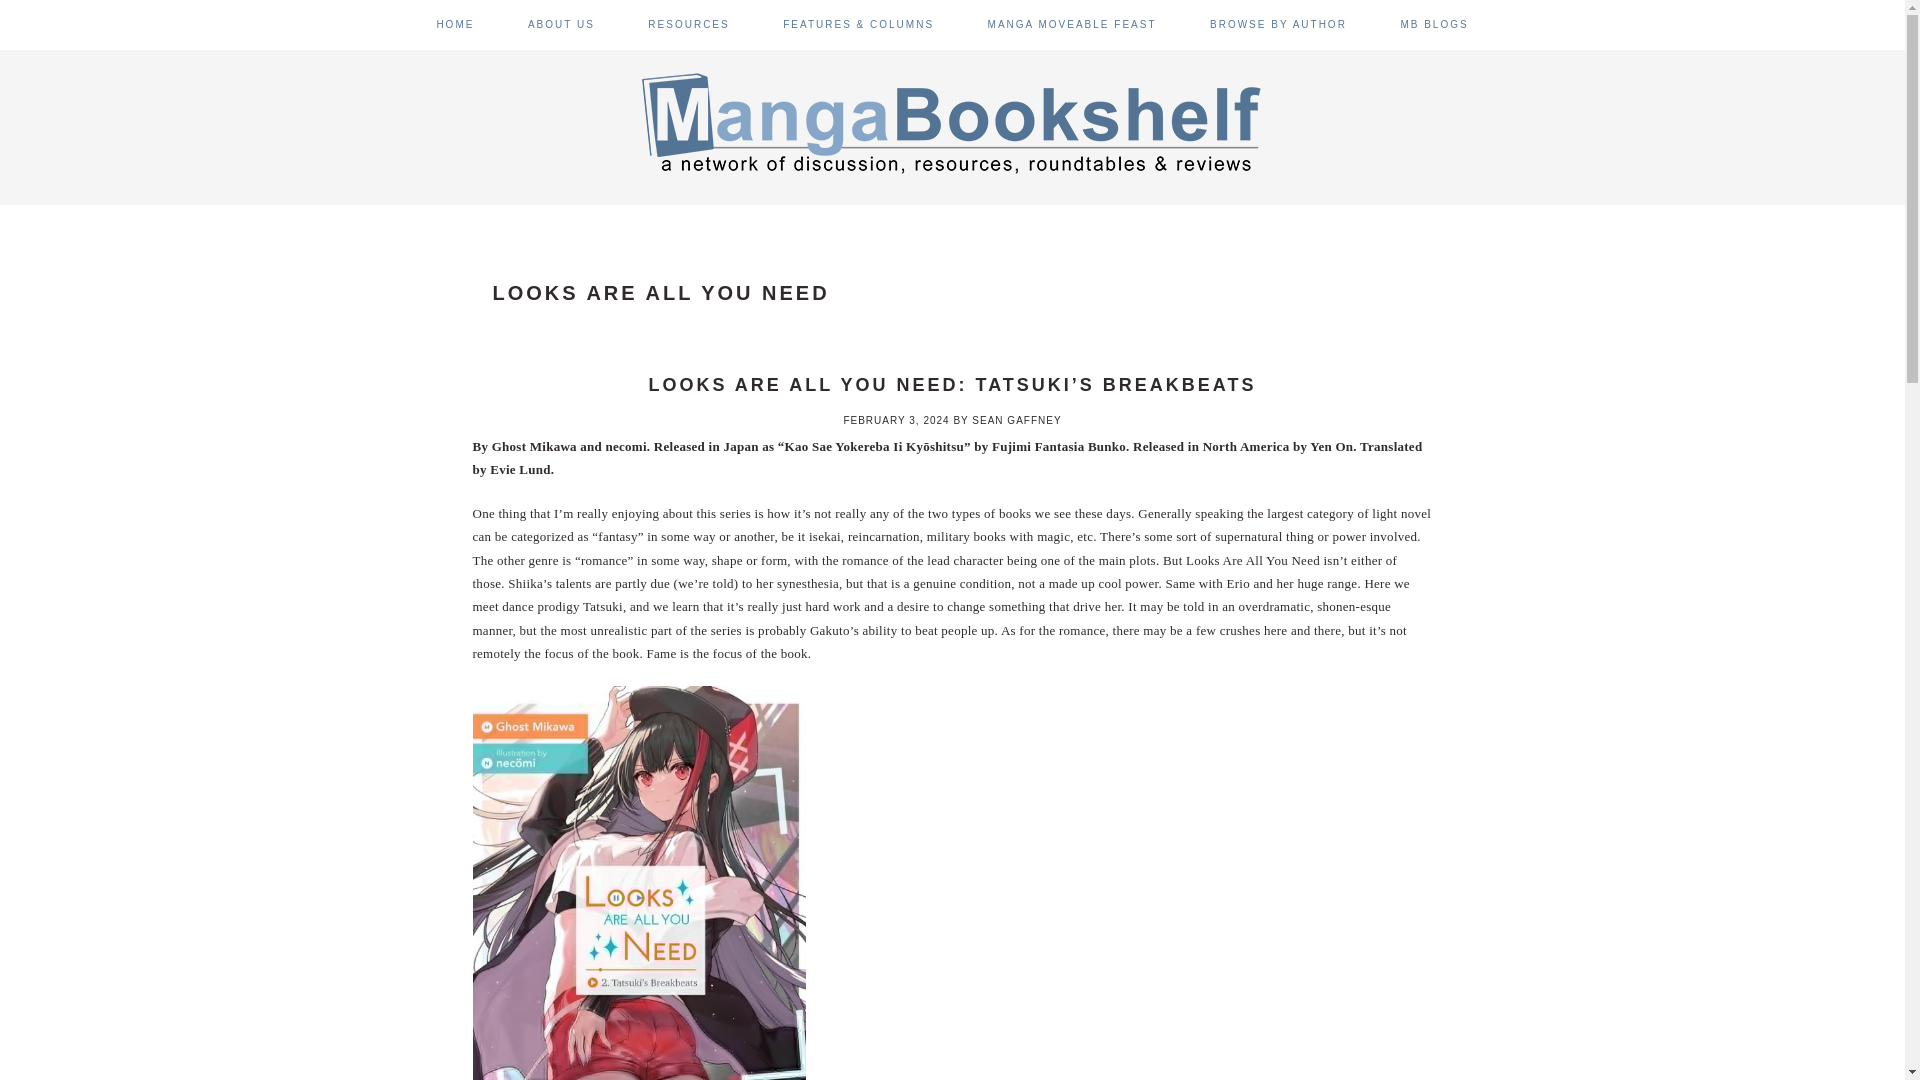  What do you see at coordinates (1072, 24) in the screenshot?
I see `MANGA MOVEABLE FEAST` at bounding box center [1072, 24].